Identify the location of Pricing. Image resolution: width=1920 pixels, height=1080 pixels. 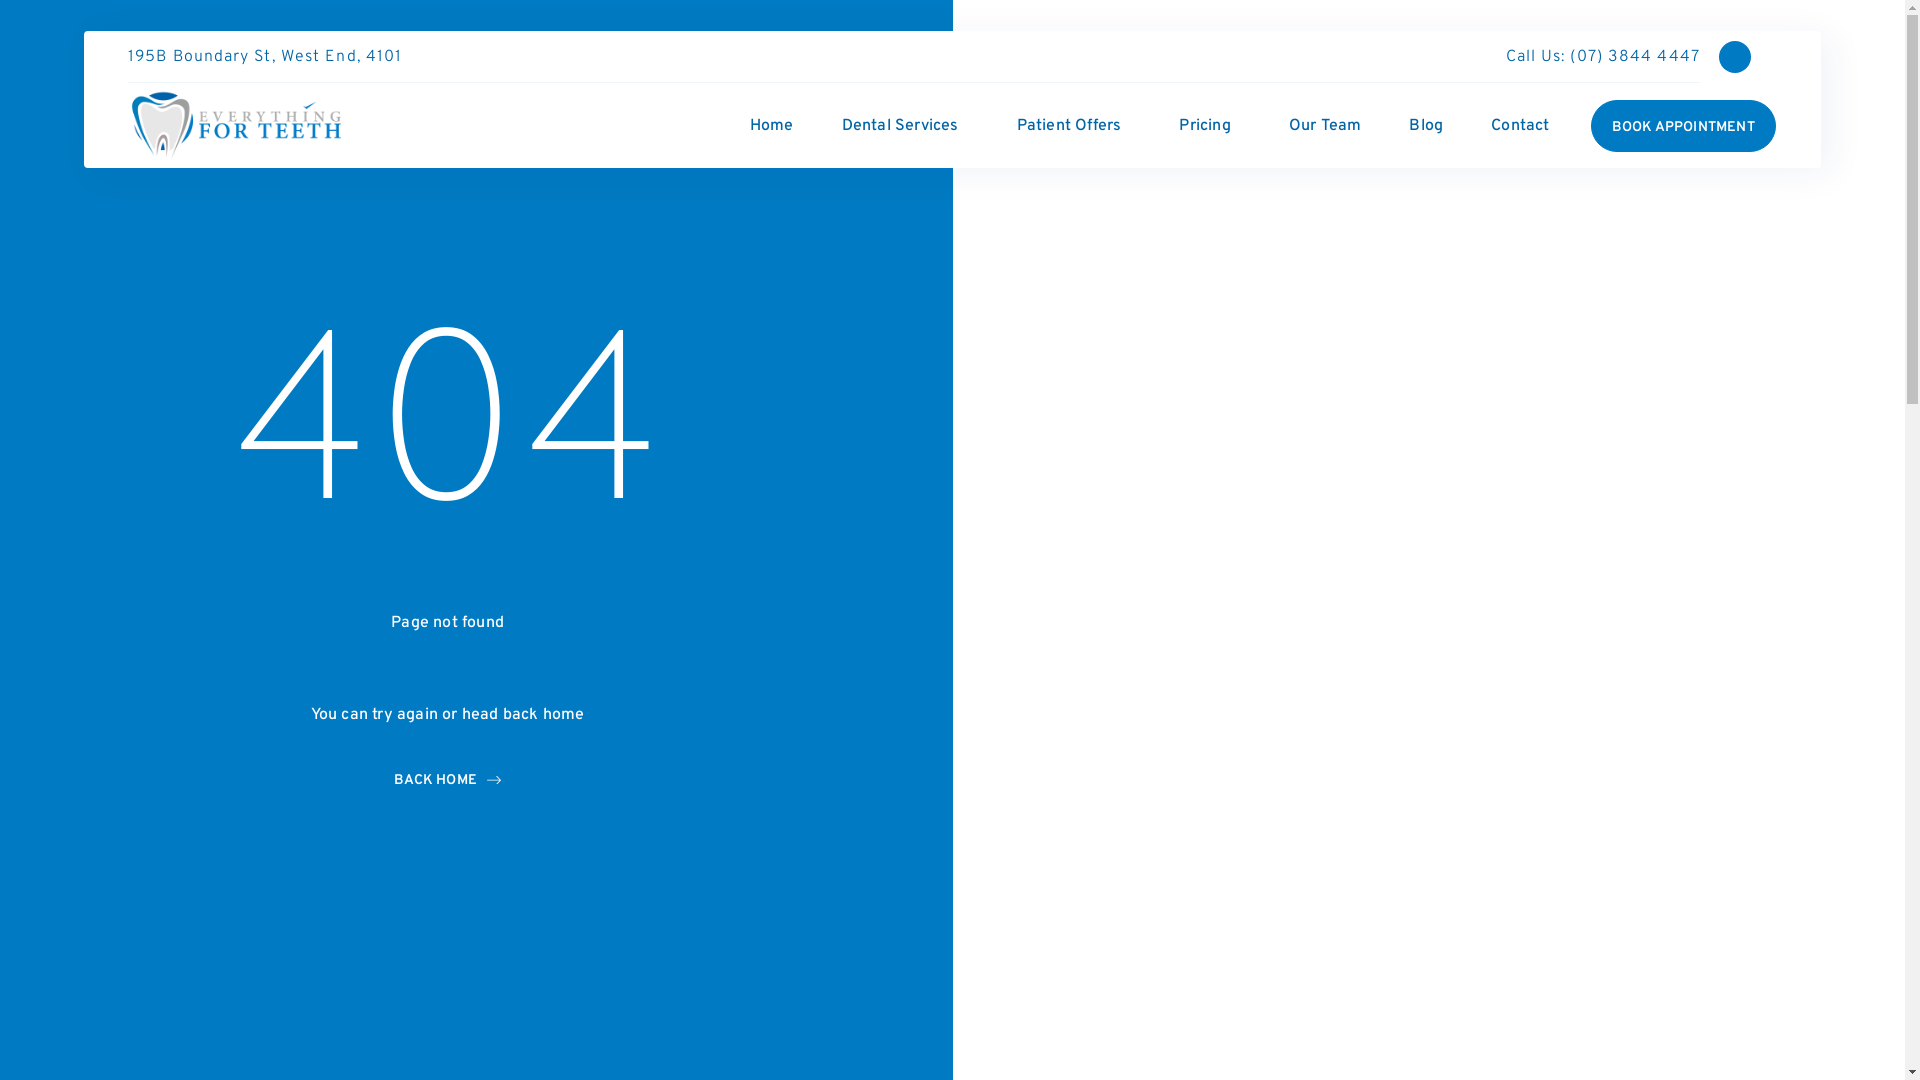
(1210, 126).